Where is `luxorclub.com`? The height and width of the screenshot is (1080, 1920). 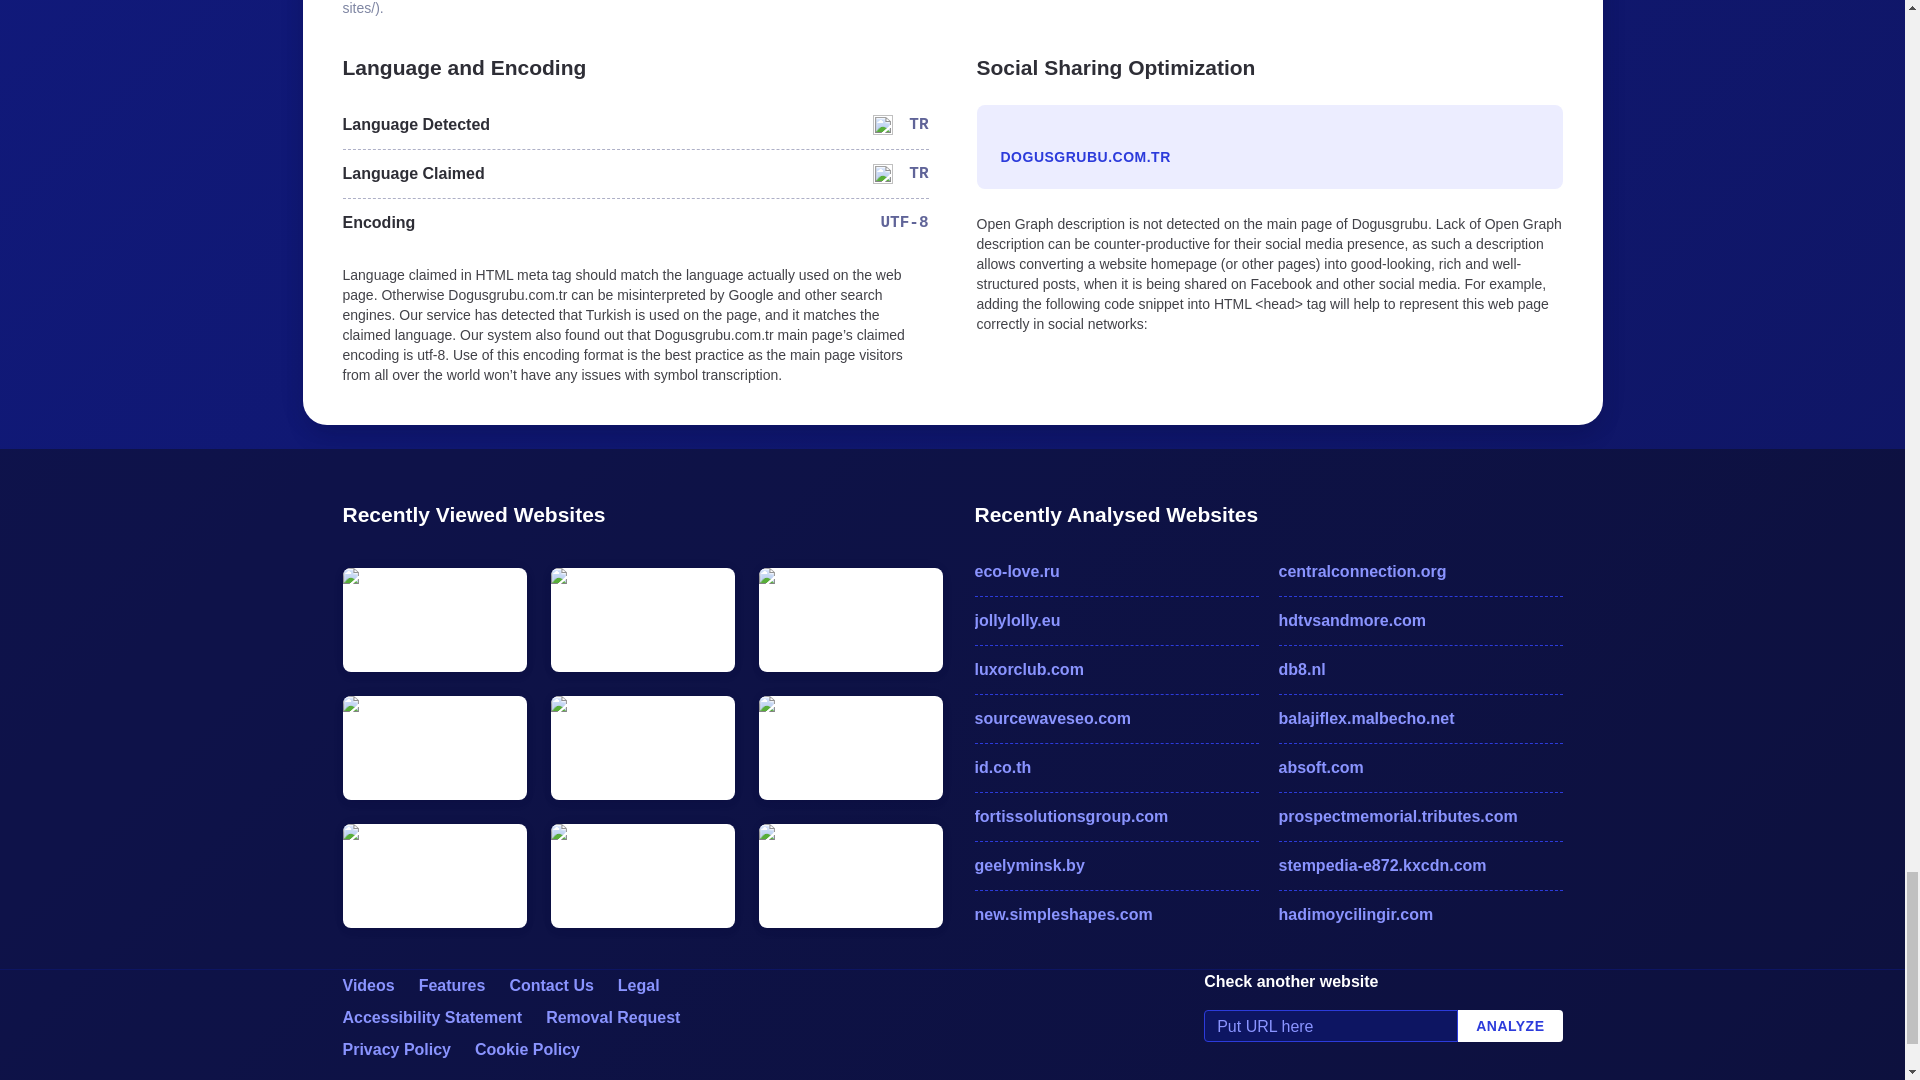 luxorclub.com is located at coordinates (1115, 669).